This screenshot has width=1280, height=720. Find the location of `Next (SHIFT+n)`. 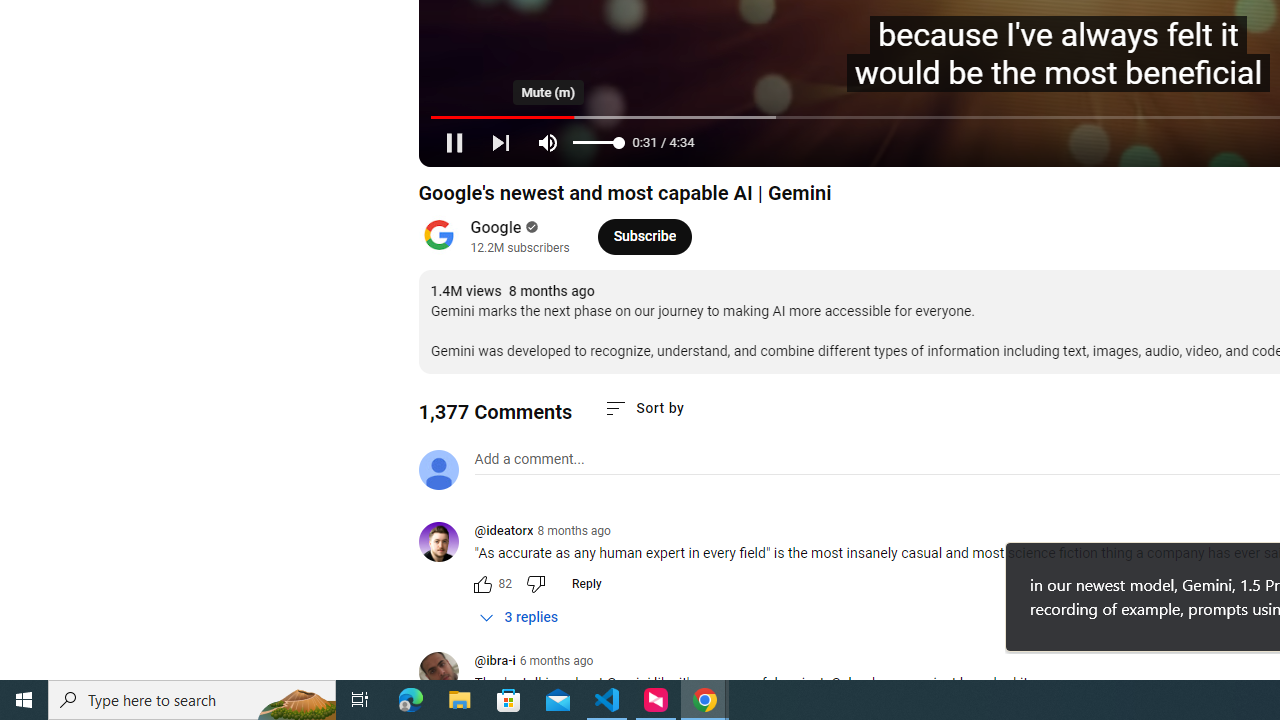

Next (SHIFT+n) is located at coordinates (500, 142).